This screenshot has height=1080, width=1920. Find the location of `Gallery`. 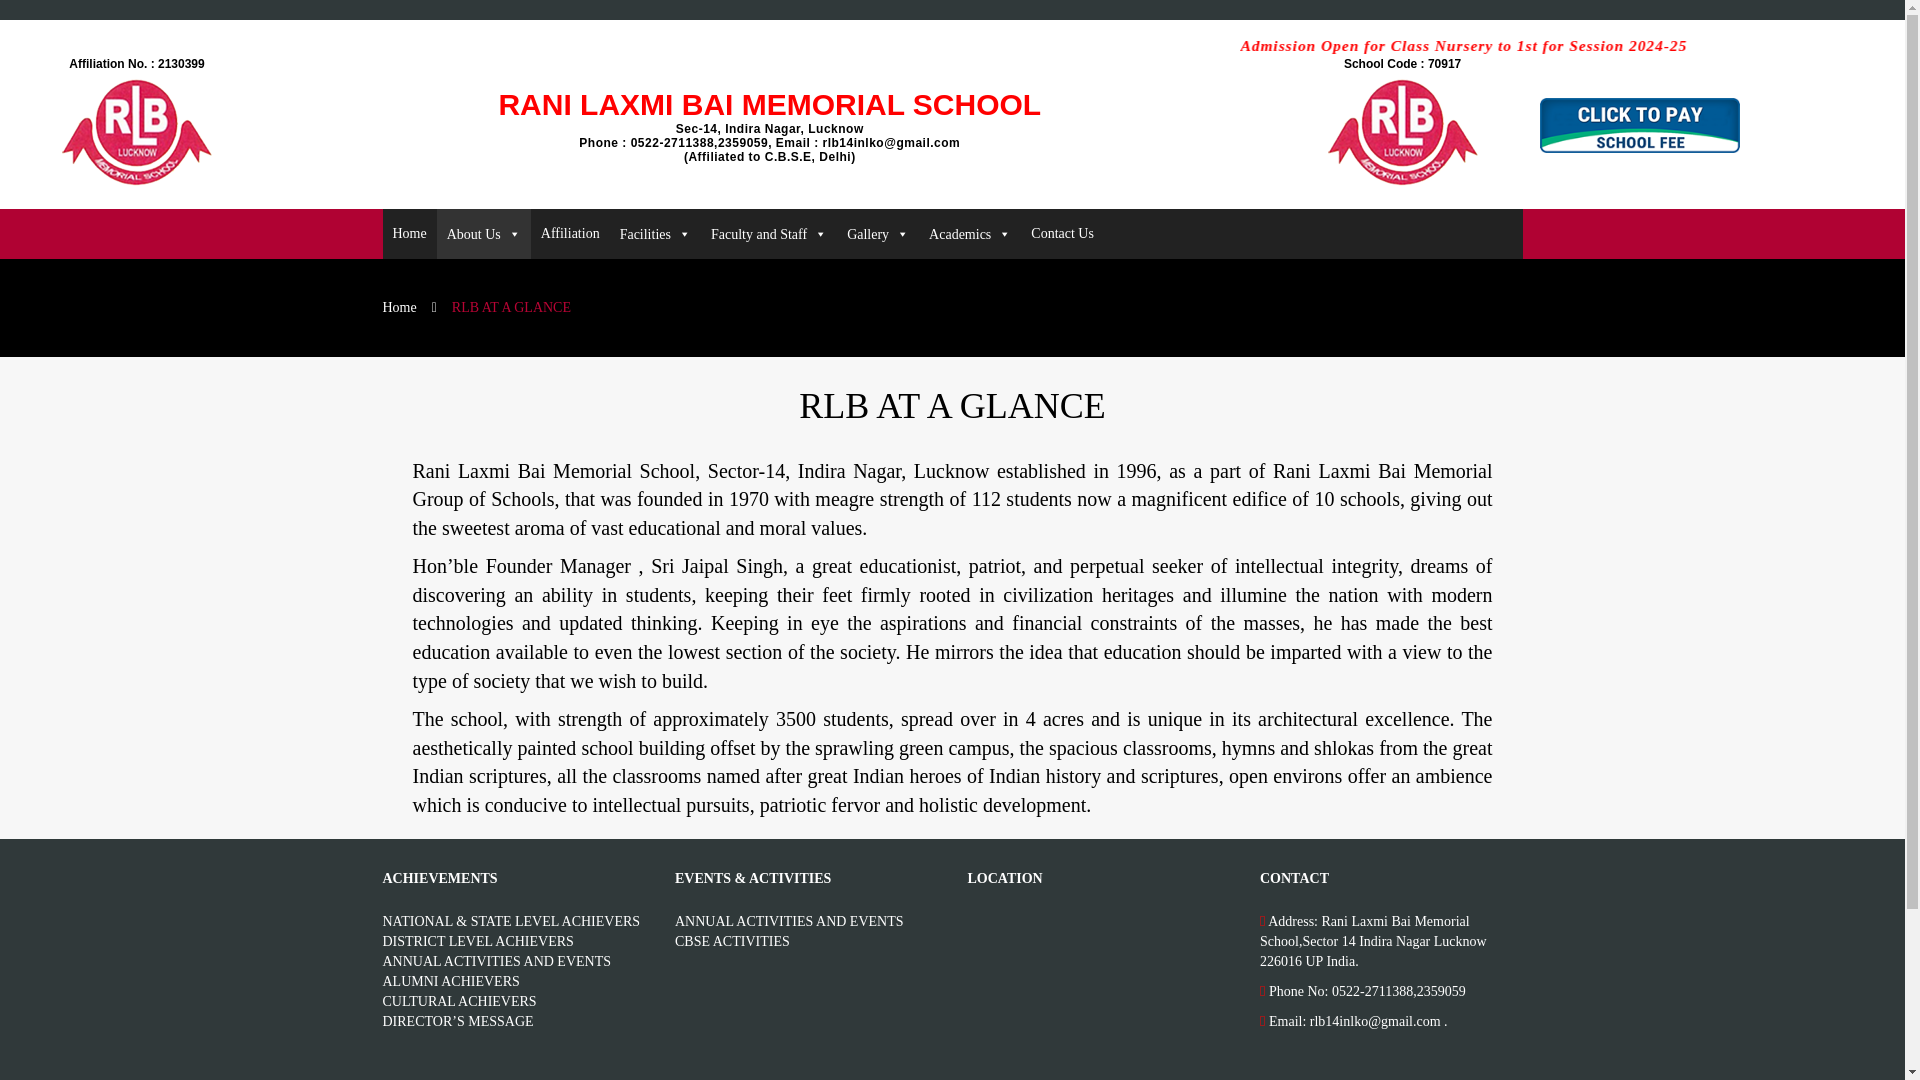

Gallery is located at coordinates (878, 234).